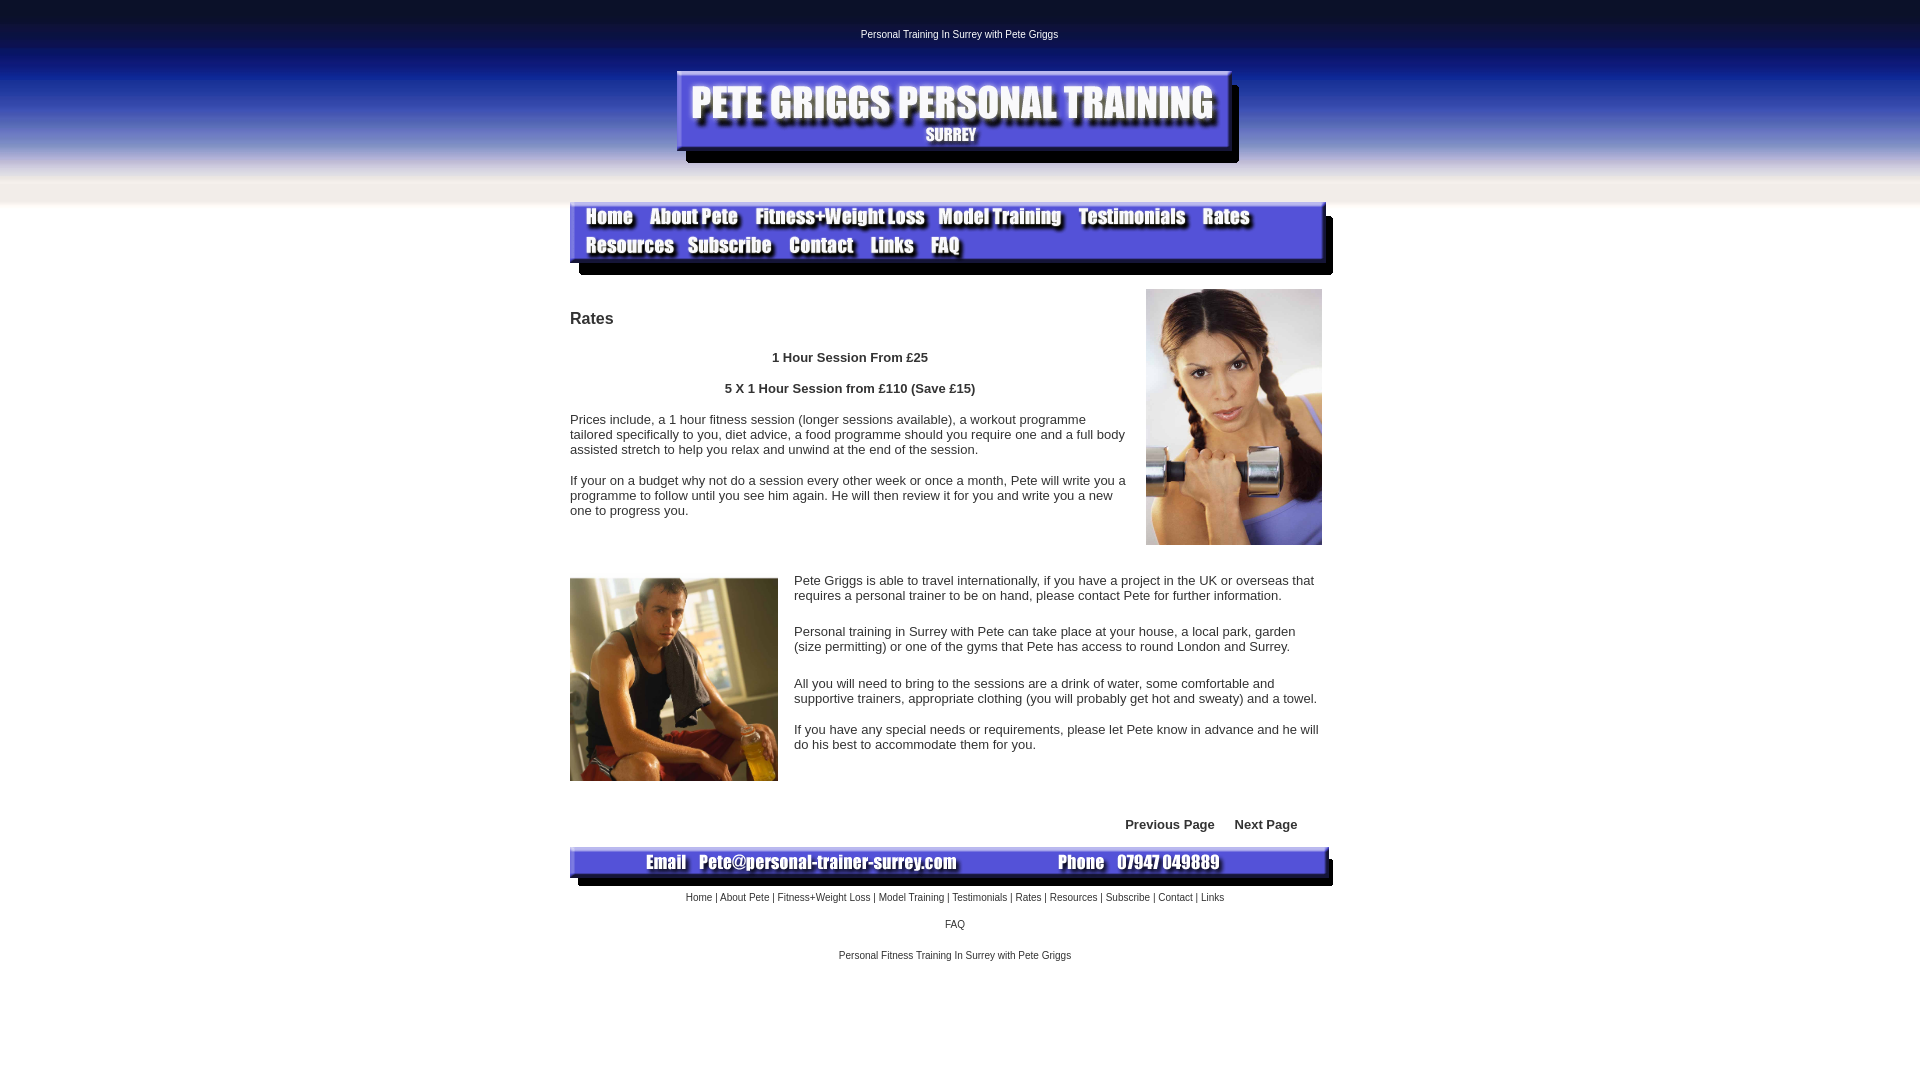 This screenshot has height=1080, width=1920. Describe the element at coordinates (1128, 897) in the screenshot. I see `Subscribe` at that location.